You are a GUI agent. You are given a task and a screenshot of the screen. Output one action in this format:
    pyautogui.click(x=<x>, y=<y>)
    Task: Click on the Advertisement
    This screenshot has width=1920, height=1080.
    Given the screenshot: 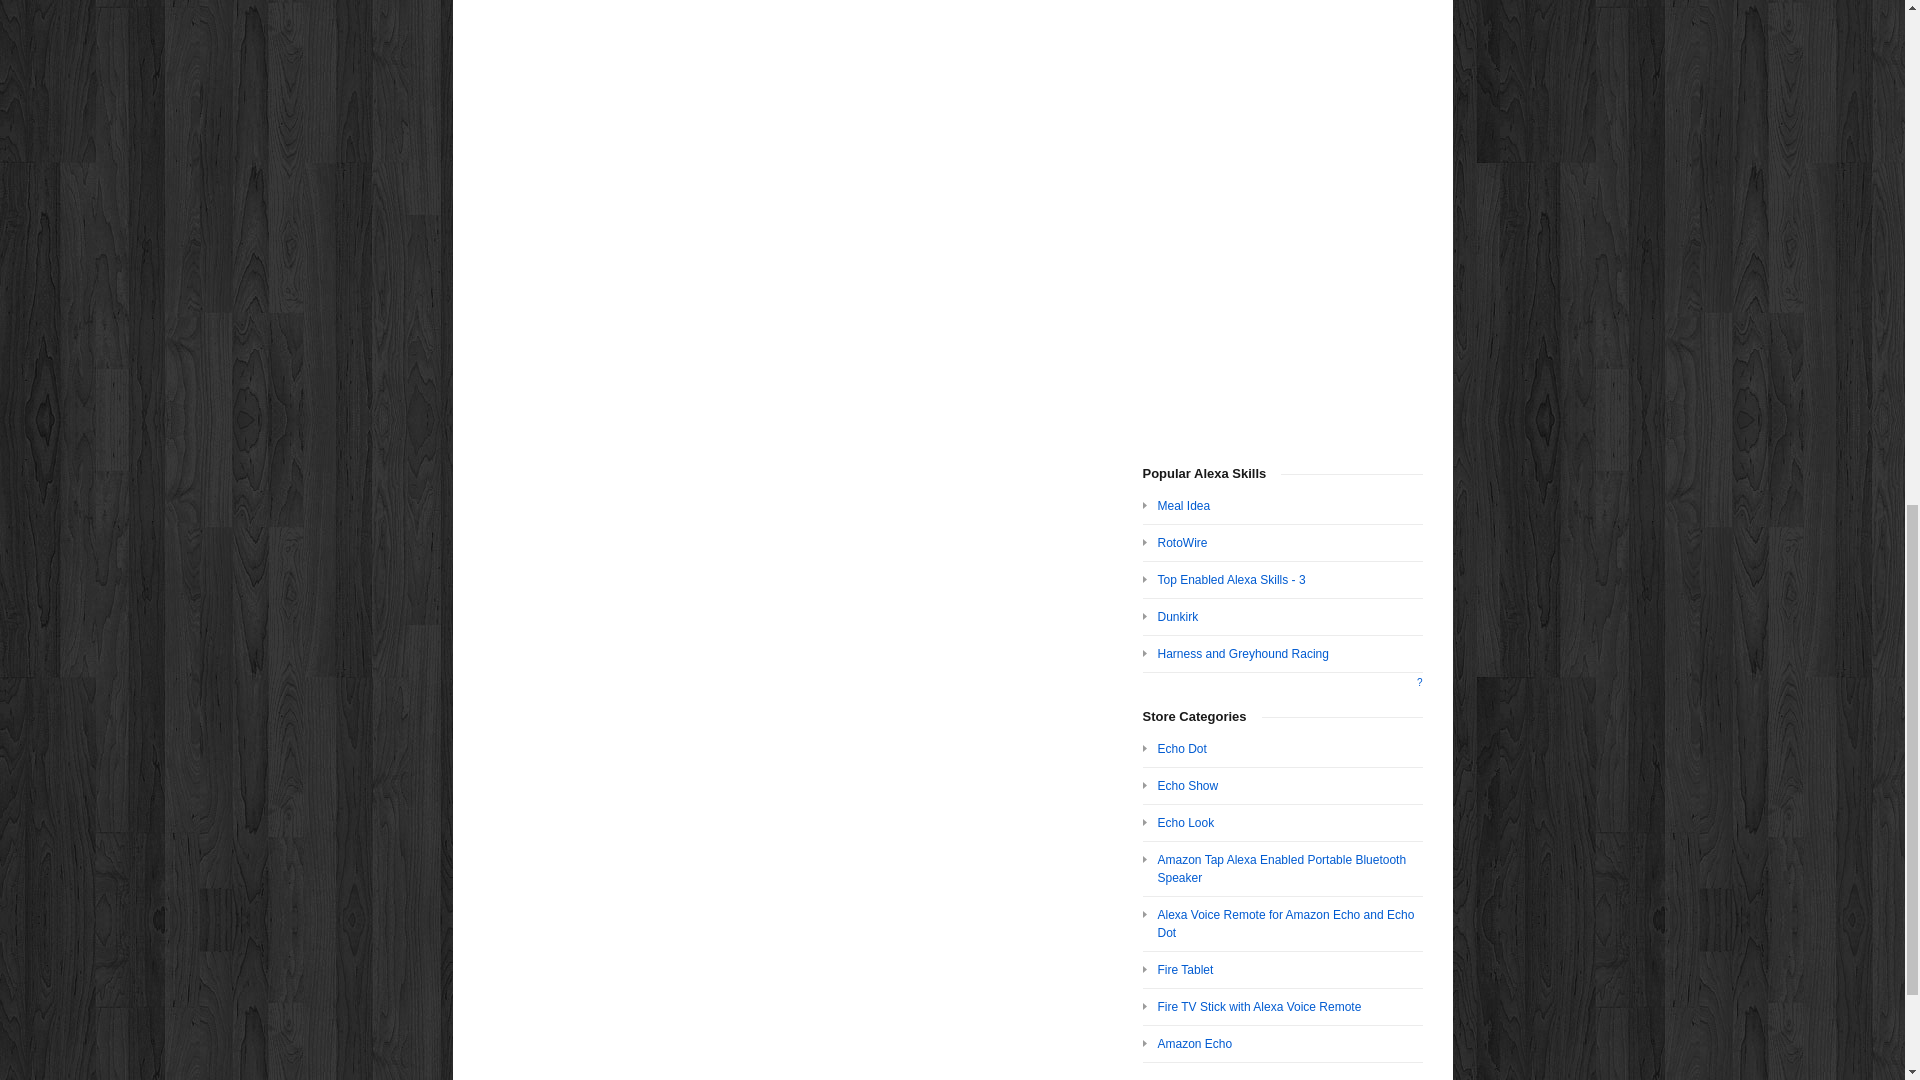 What is the action you would take?
    pyautogui.click(x=1282, y=214)
    